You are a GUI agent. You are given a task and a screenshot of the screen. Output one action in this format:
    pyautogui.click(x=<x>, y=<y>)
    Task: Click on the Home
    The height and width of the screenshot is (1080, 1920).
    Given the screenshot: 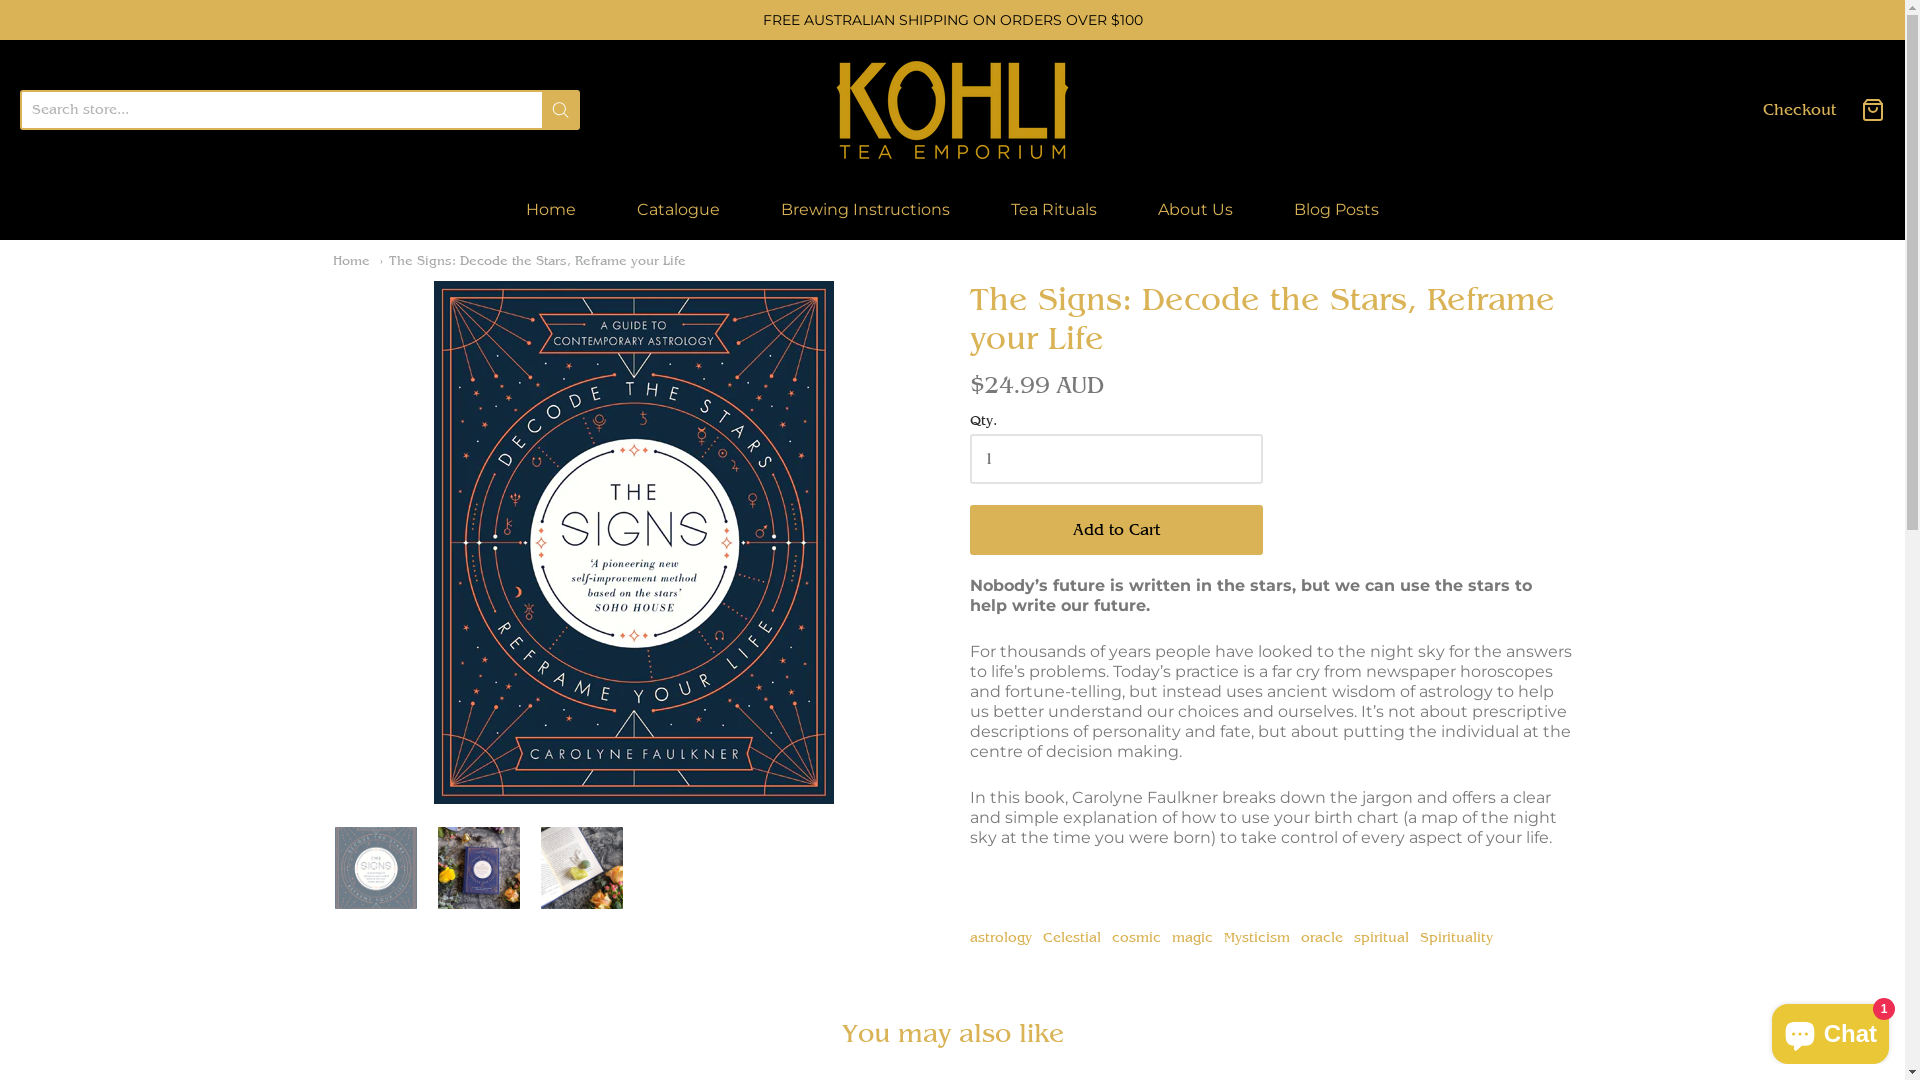 What is the action you would take?
    pyautogui.click(x=350, y=260)
    